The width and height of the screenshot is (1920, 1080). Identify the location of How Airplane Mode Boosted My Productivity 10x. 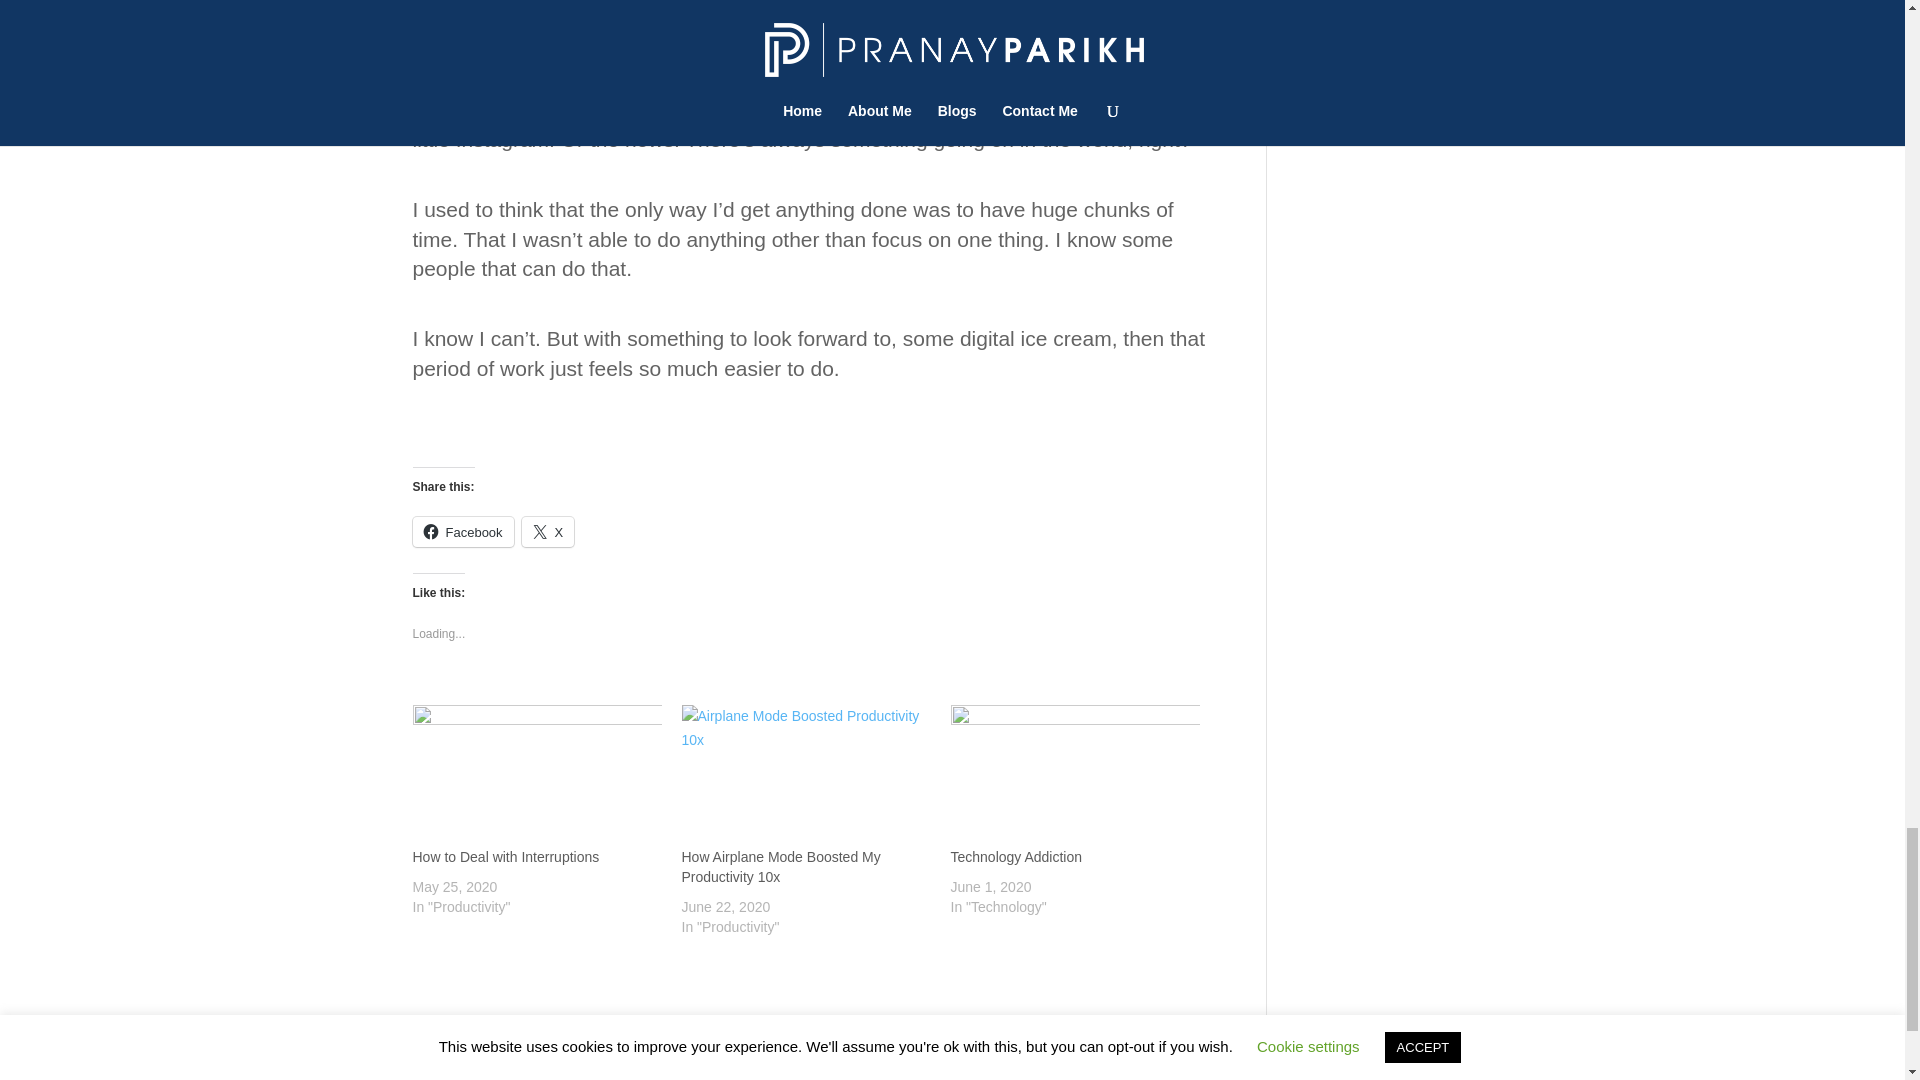
(806, 776).